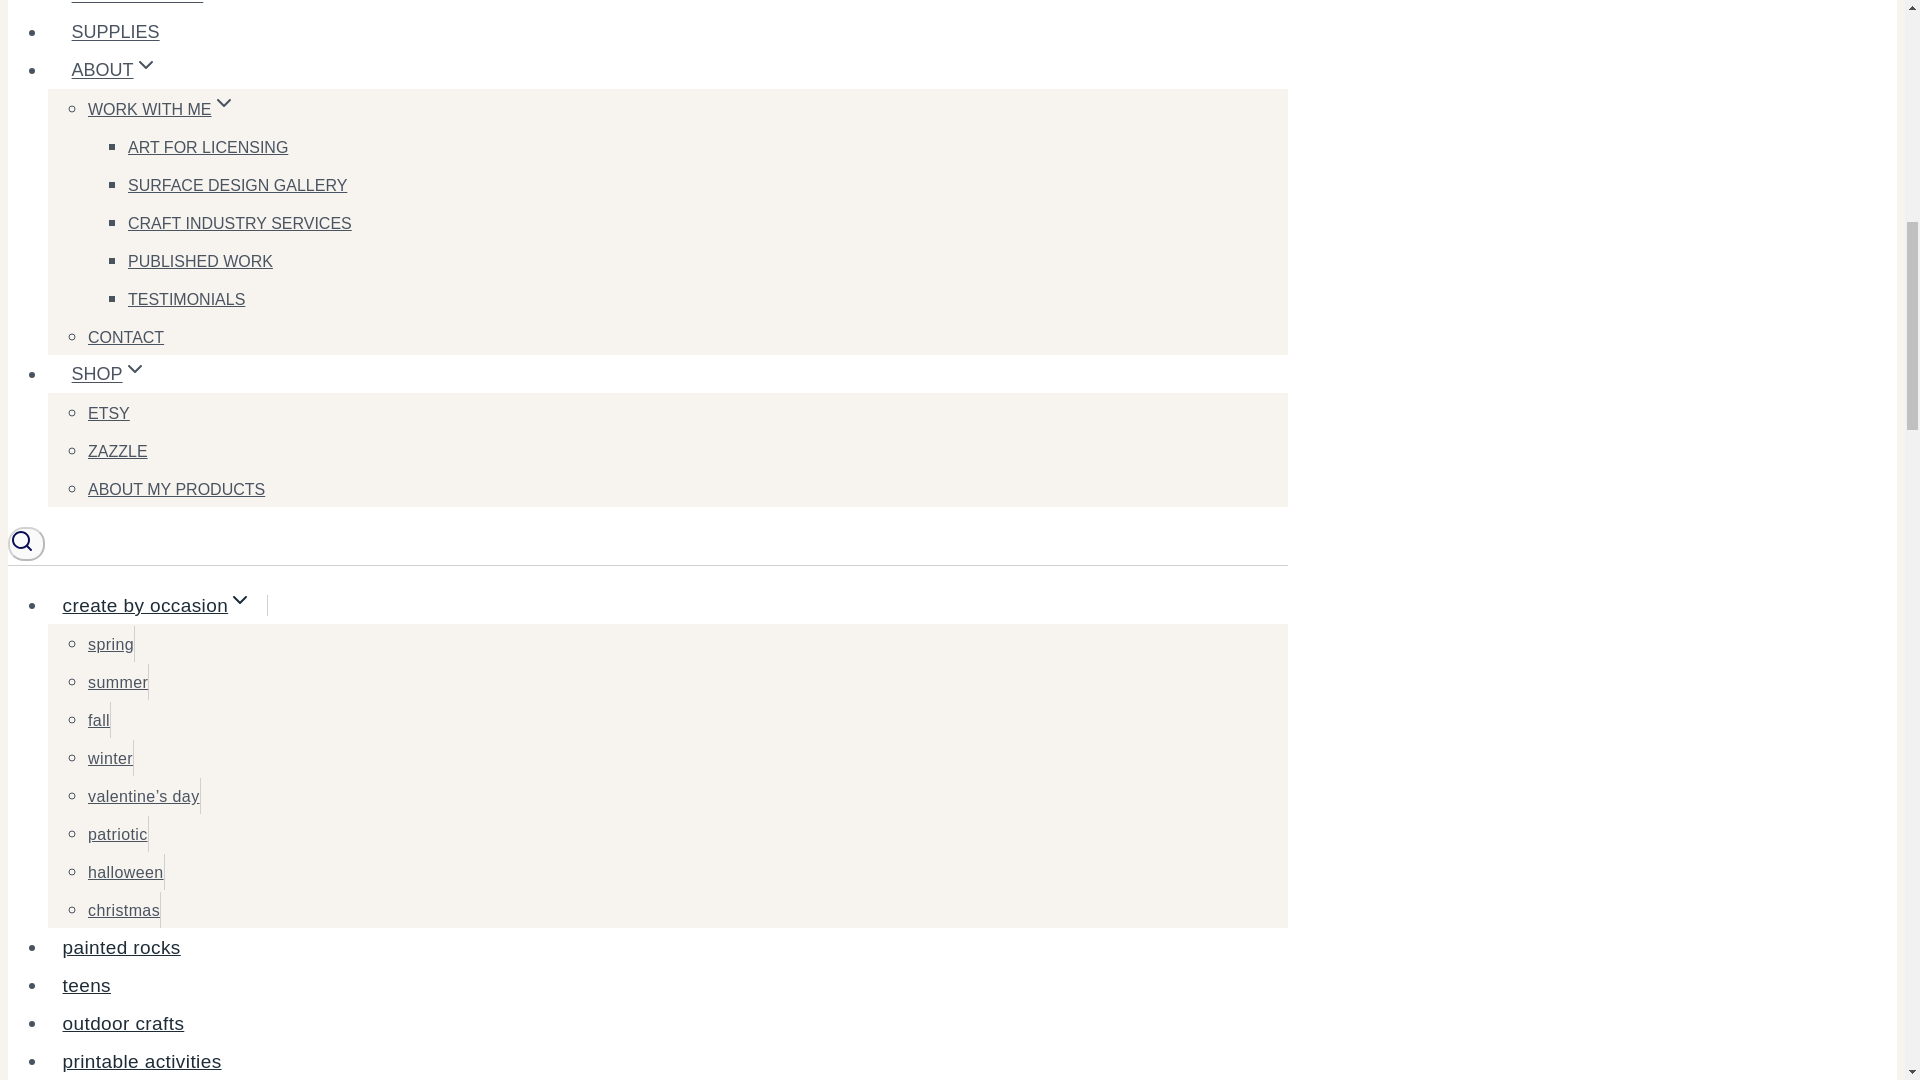 This screenshot has height=1080, width=1920. What do you see at coordinates (114, 70) in the screenshot?
I see `About Carla Schauer` at bounding box center [114, 70].